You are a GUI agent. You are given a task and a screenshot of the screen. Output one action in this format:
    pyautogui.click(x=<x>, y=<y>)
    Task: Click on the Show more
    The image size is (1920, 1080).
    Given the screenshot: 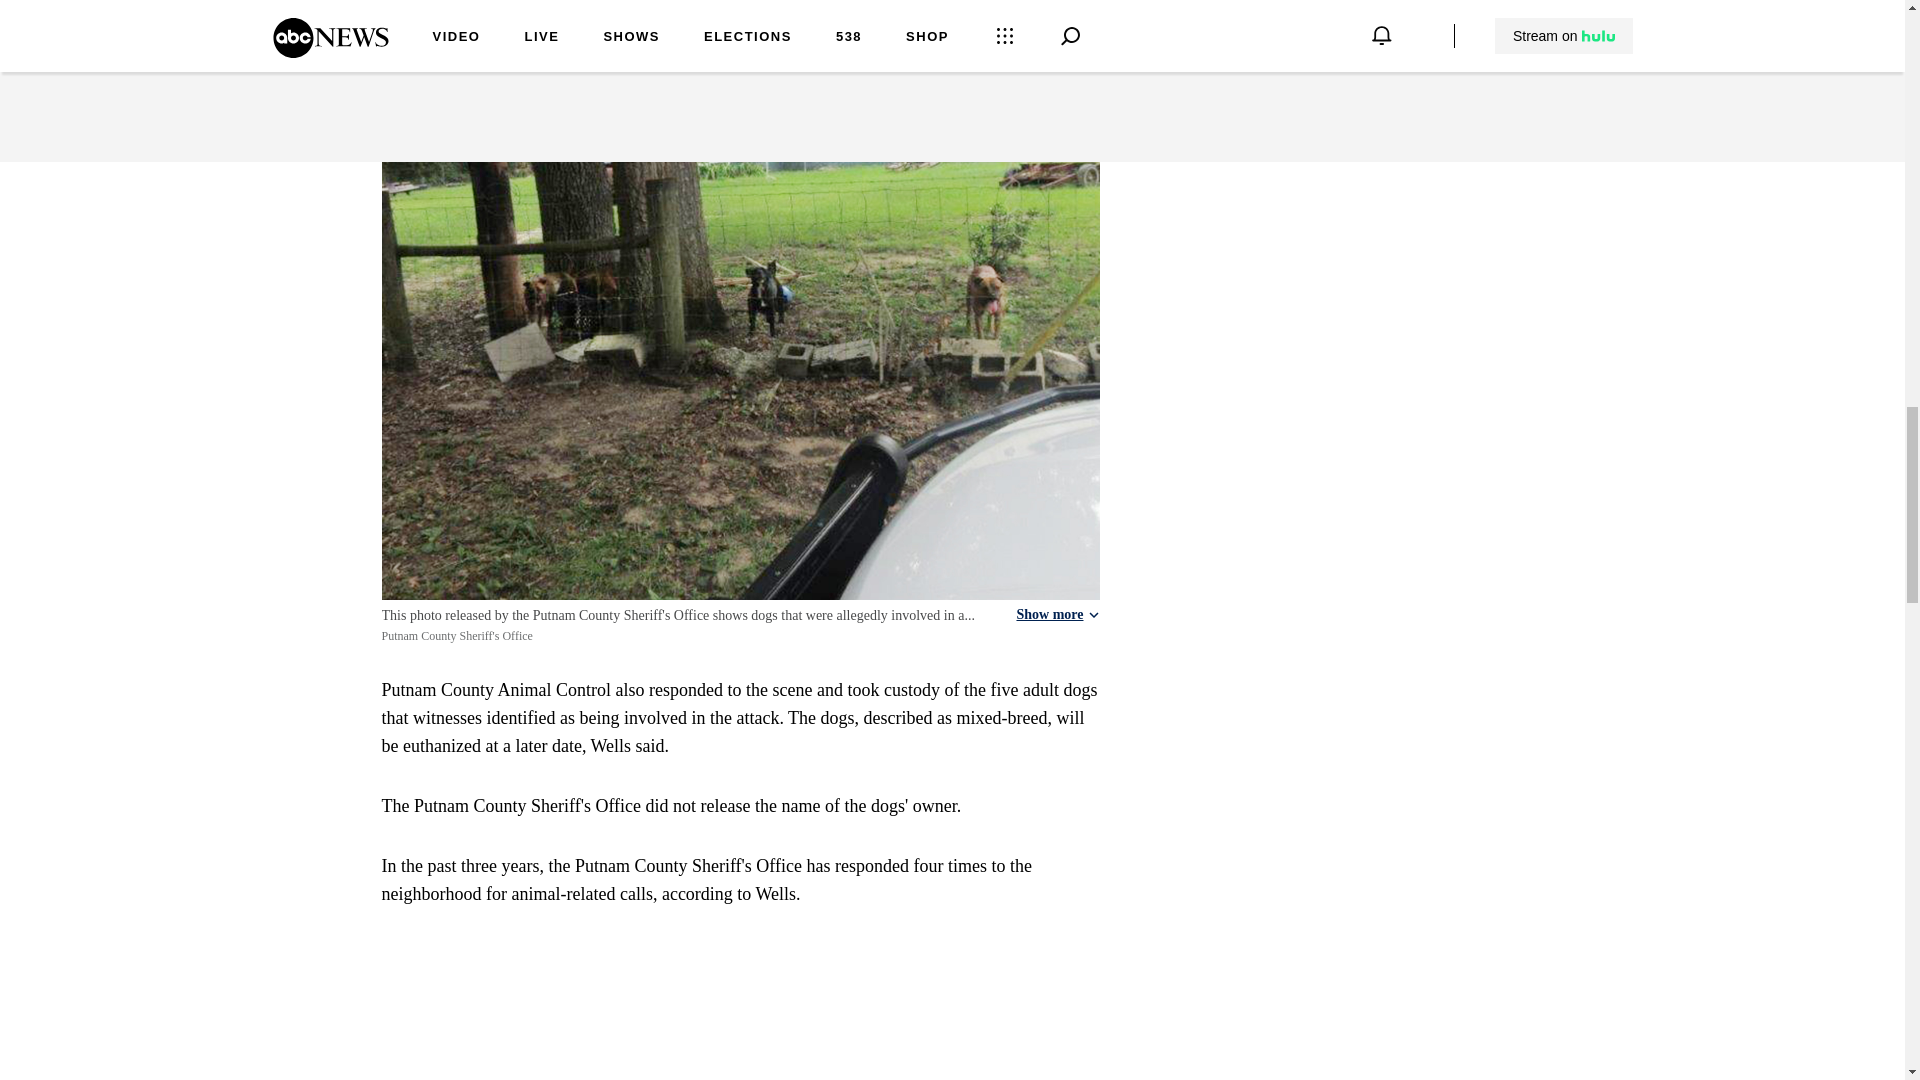 What is the action you would take?
    pyautogui.click(x=1056, y=614)
    